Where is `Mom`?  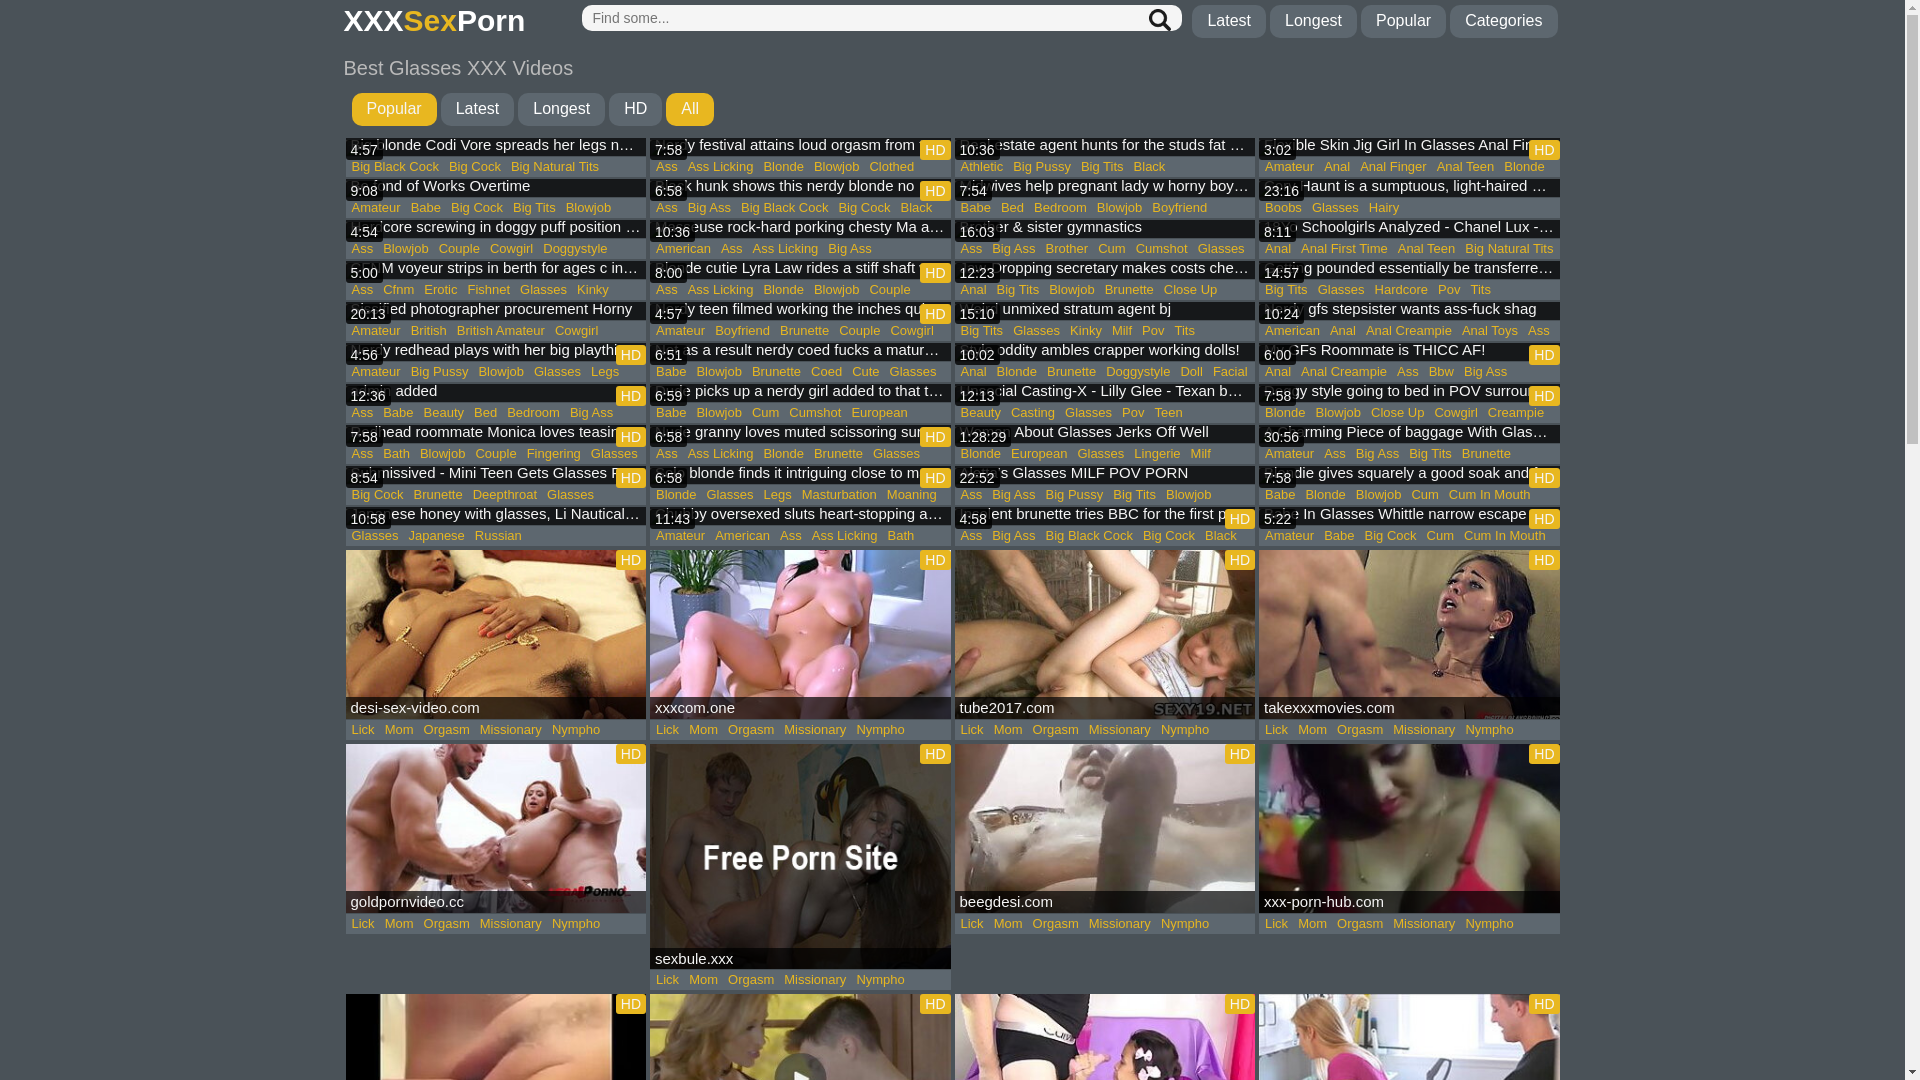 Mom is located at coordinates (1008, 730).